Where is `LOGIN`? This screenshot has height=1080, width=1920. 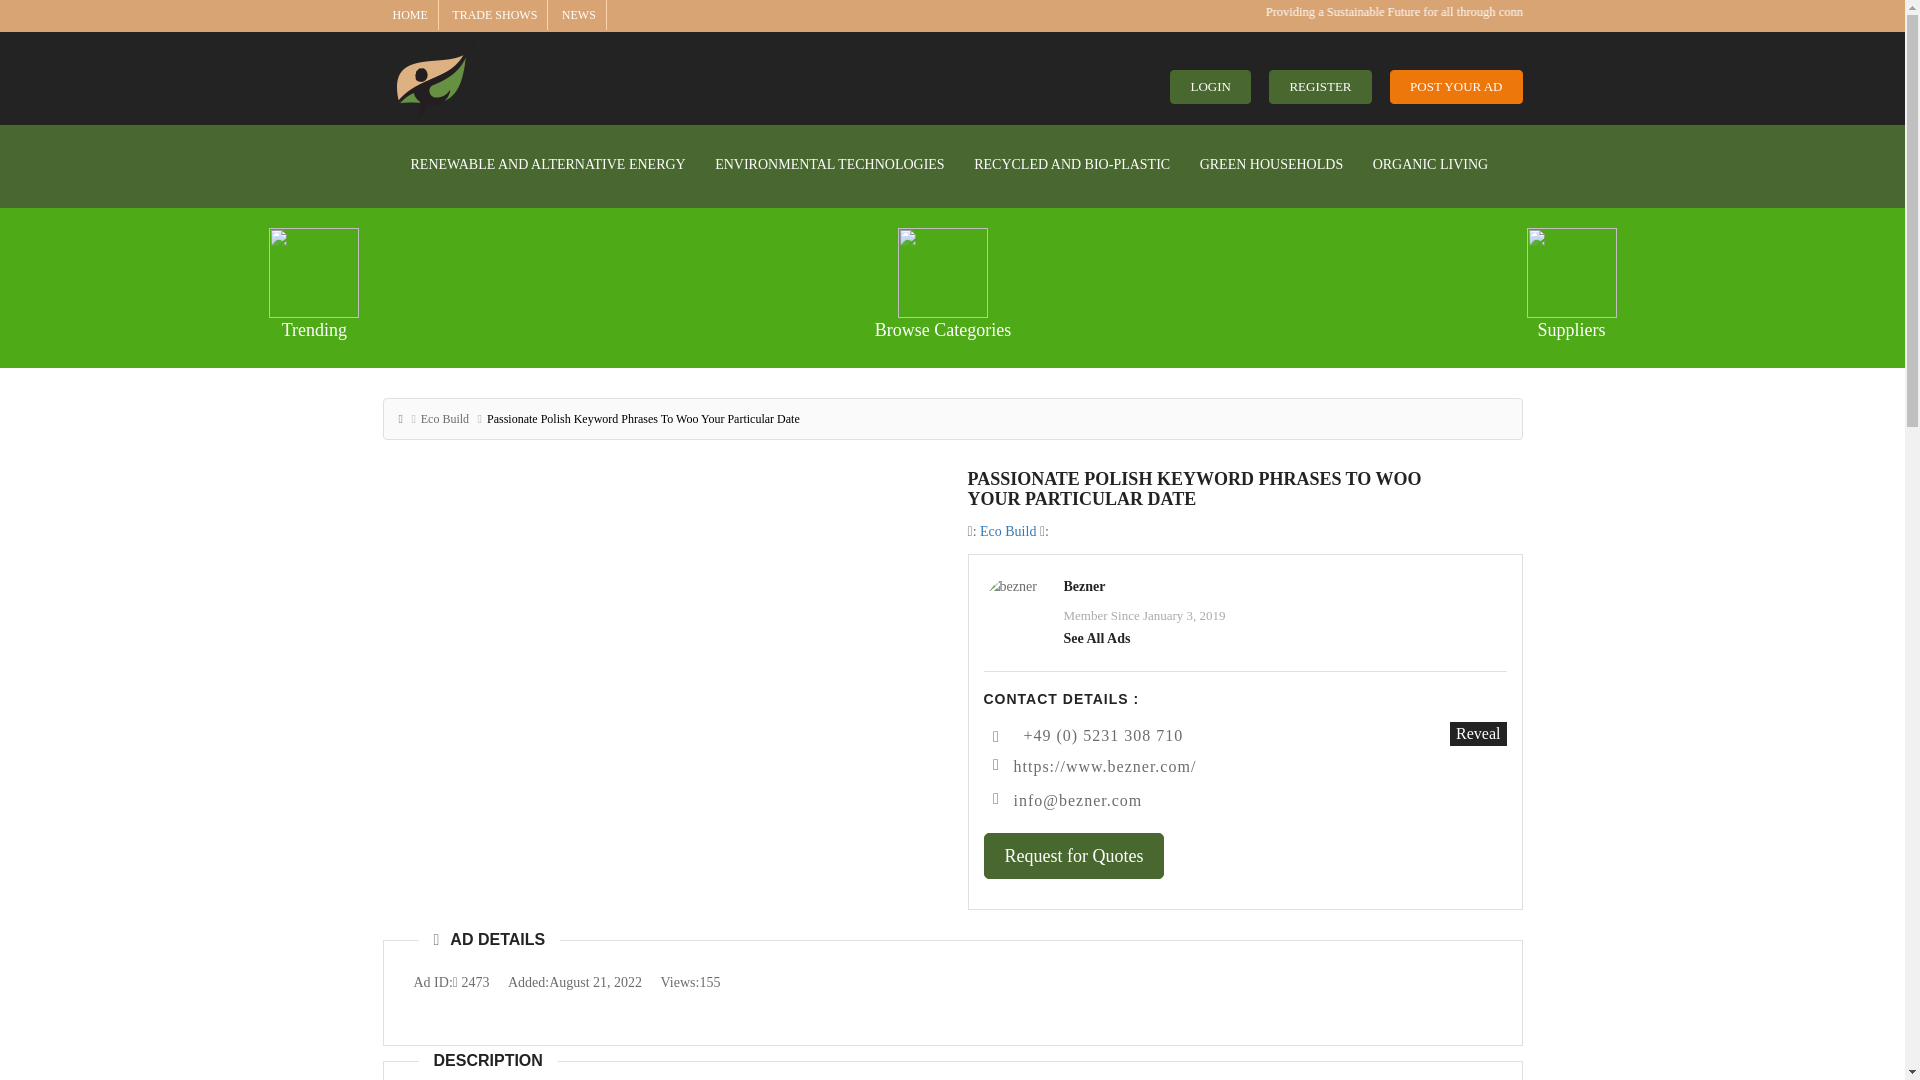 LOGIN is located at coordinates (1209, 87).